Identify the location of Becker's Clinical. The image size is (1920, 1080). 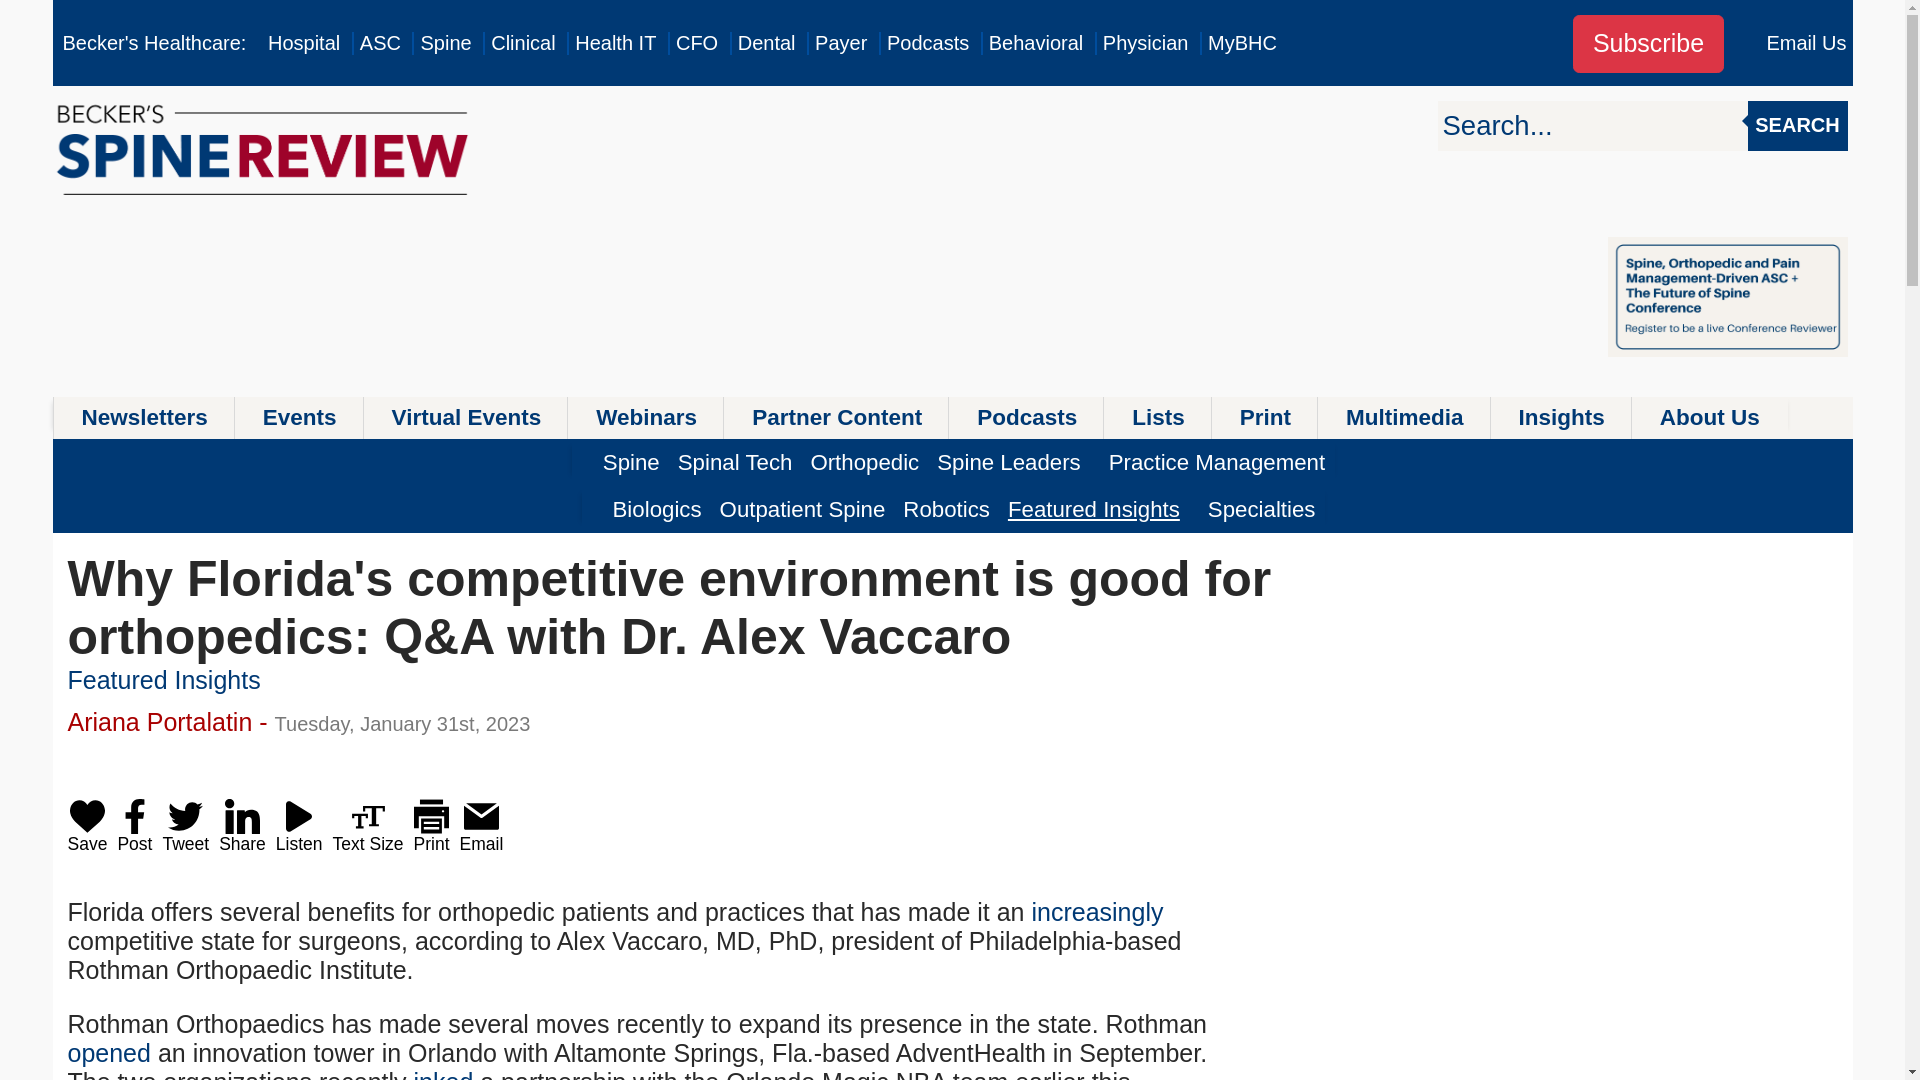
(522, 43).